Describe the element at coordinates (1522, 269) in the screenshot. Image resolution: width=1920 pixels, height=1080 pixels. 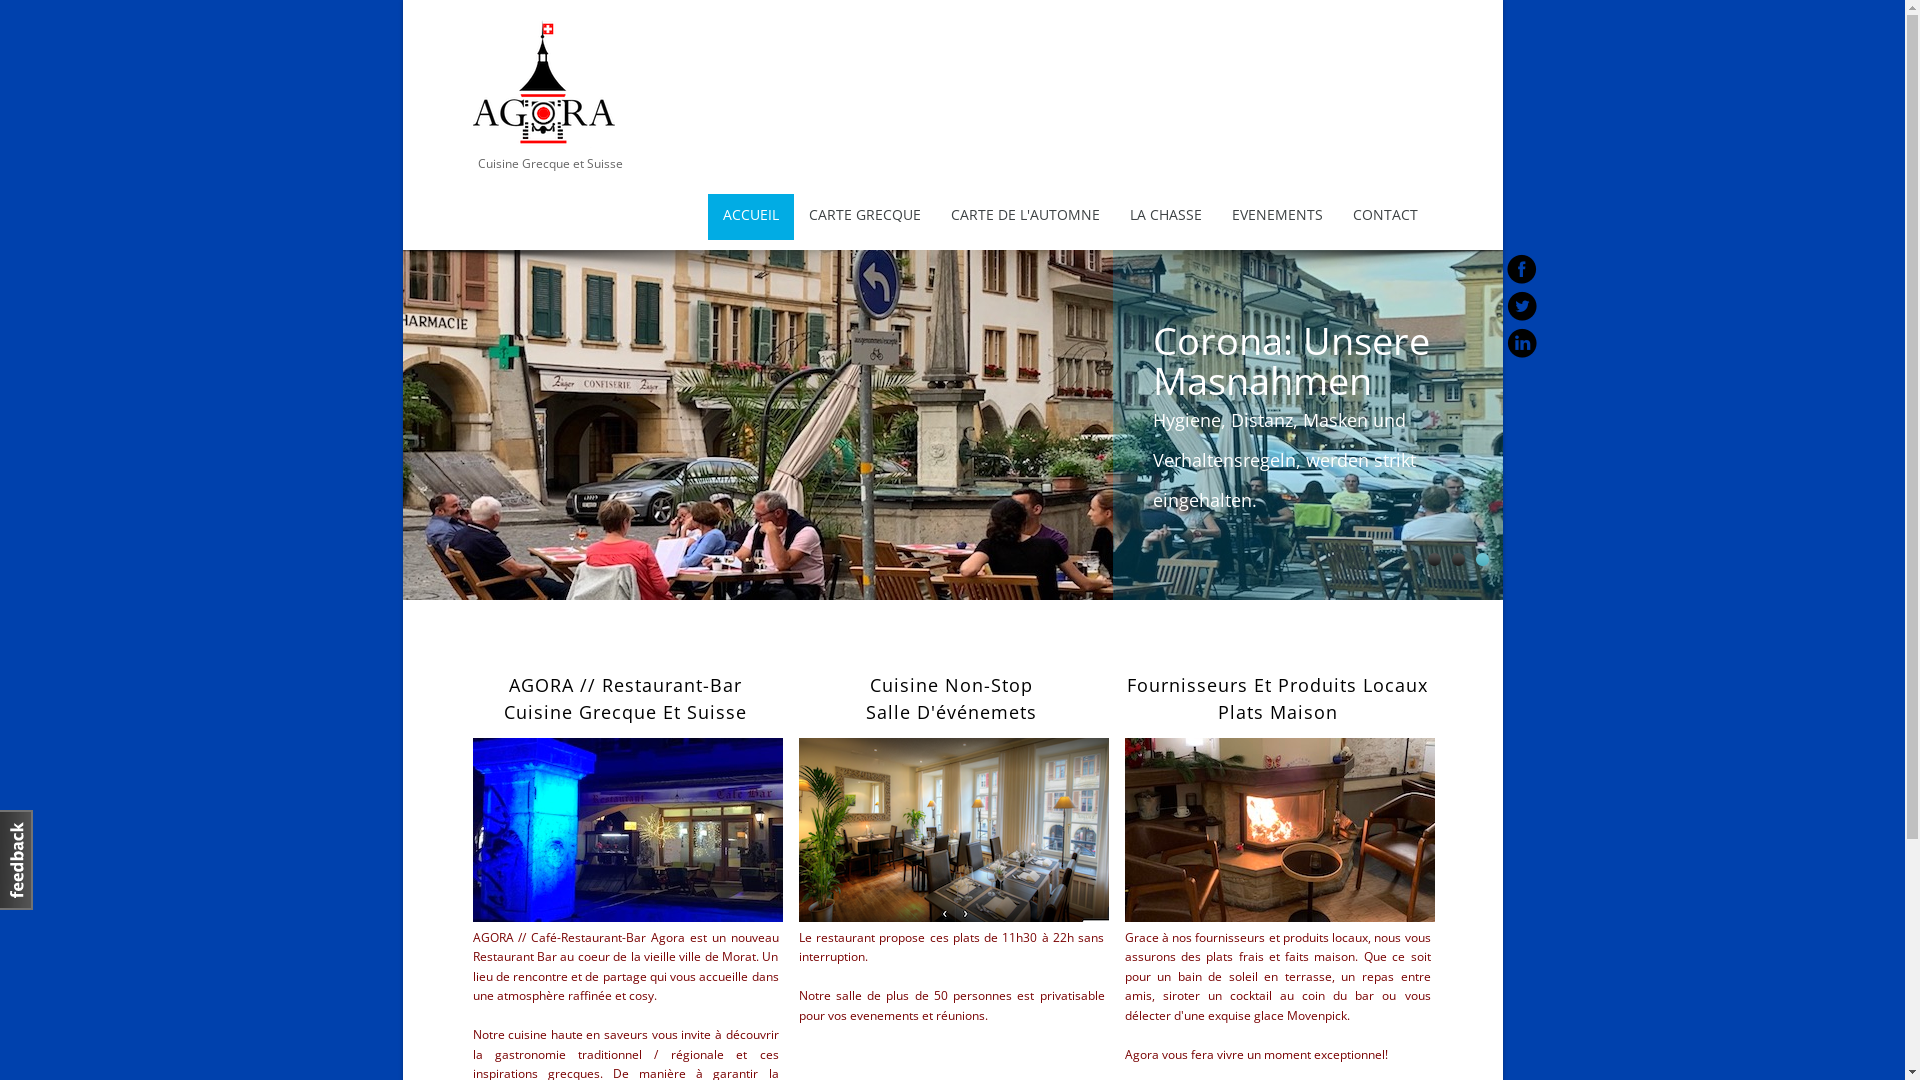
I see `facebook` at that location.